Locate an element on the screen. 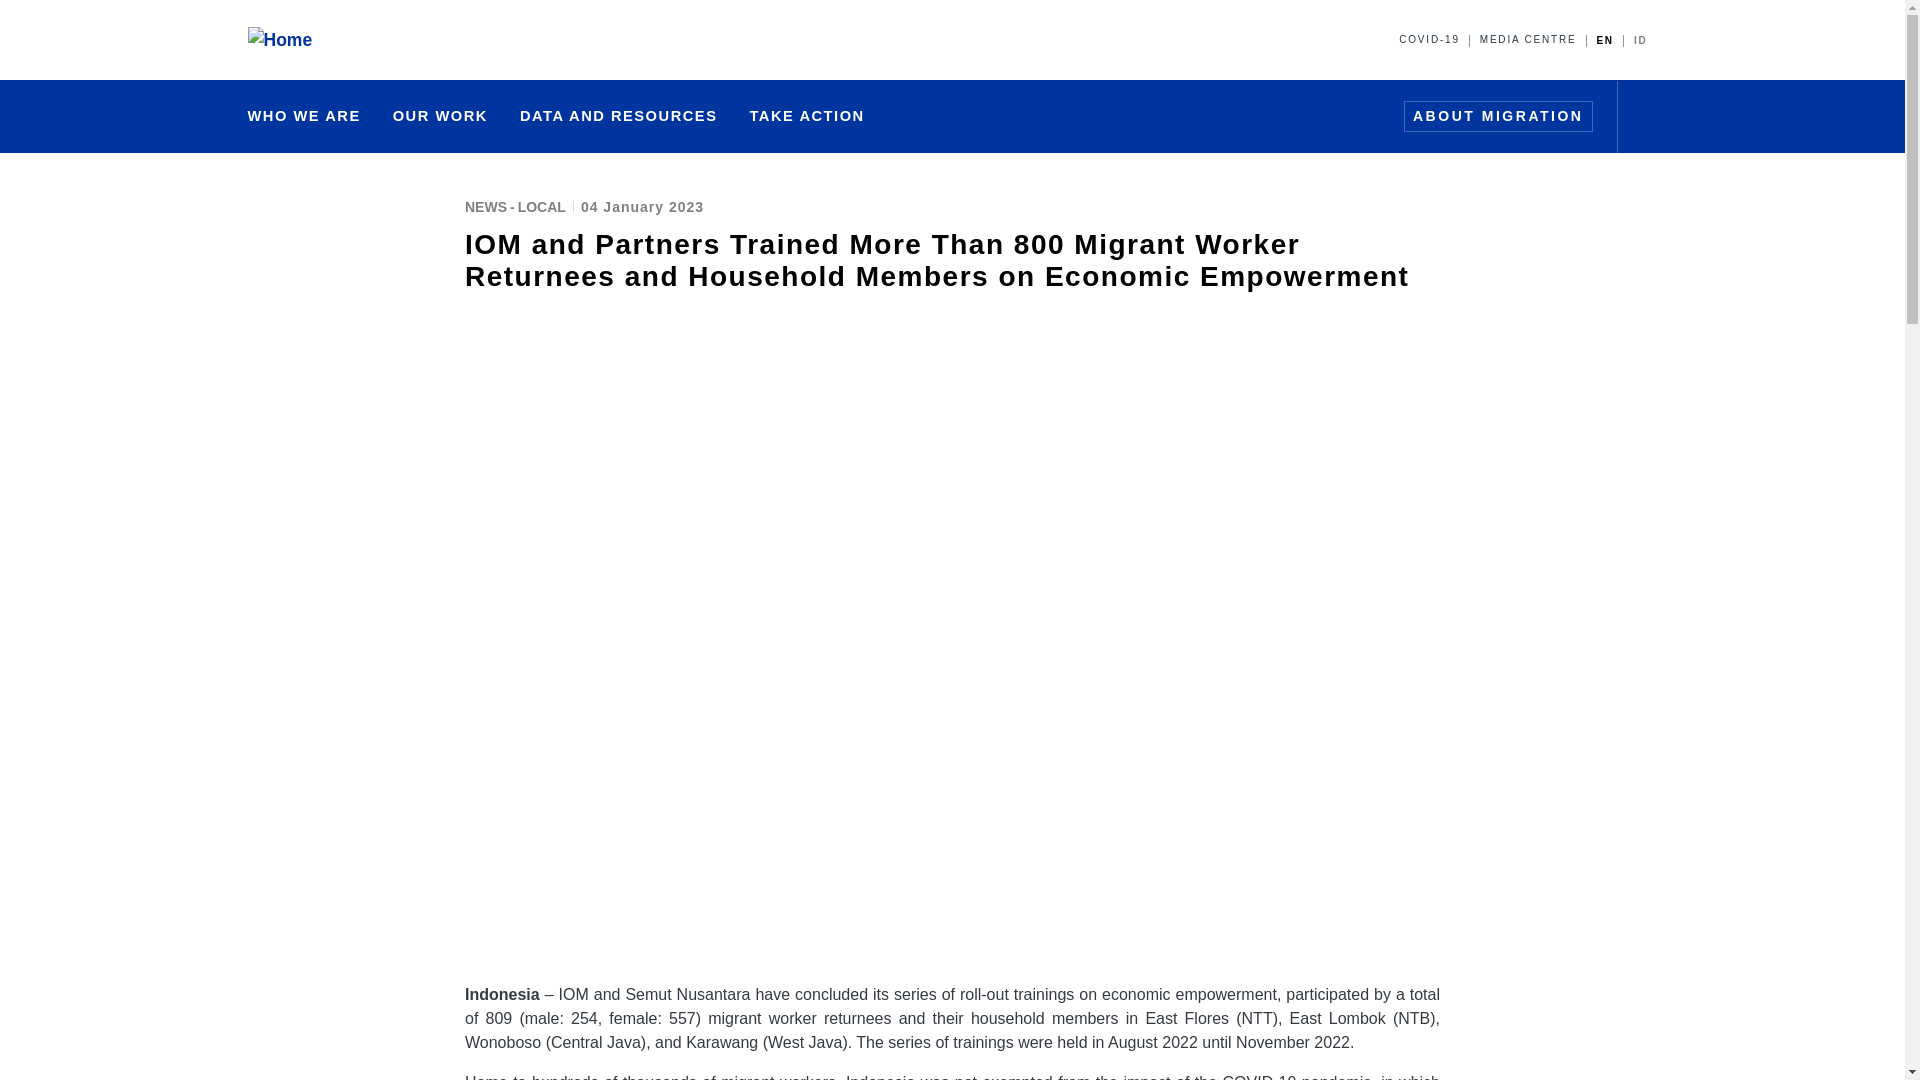 This screenshot has width=1920, height=1080. COVID-19 is located at coordinates (1429, 40).